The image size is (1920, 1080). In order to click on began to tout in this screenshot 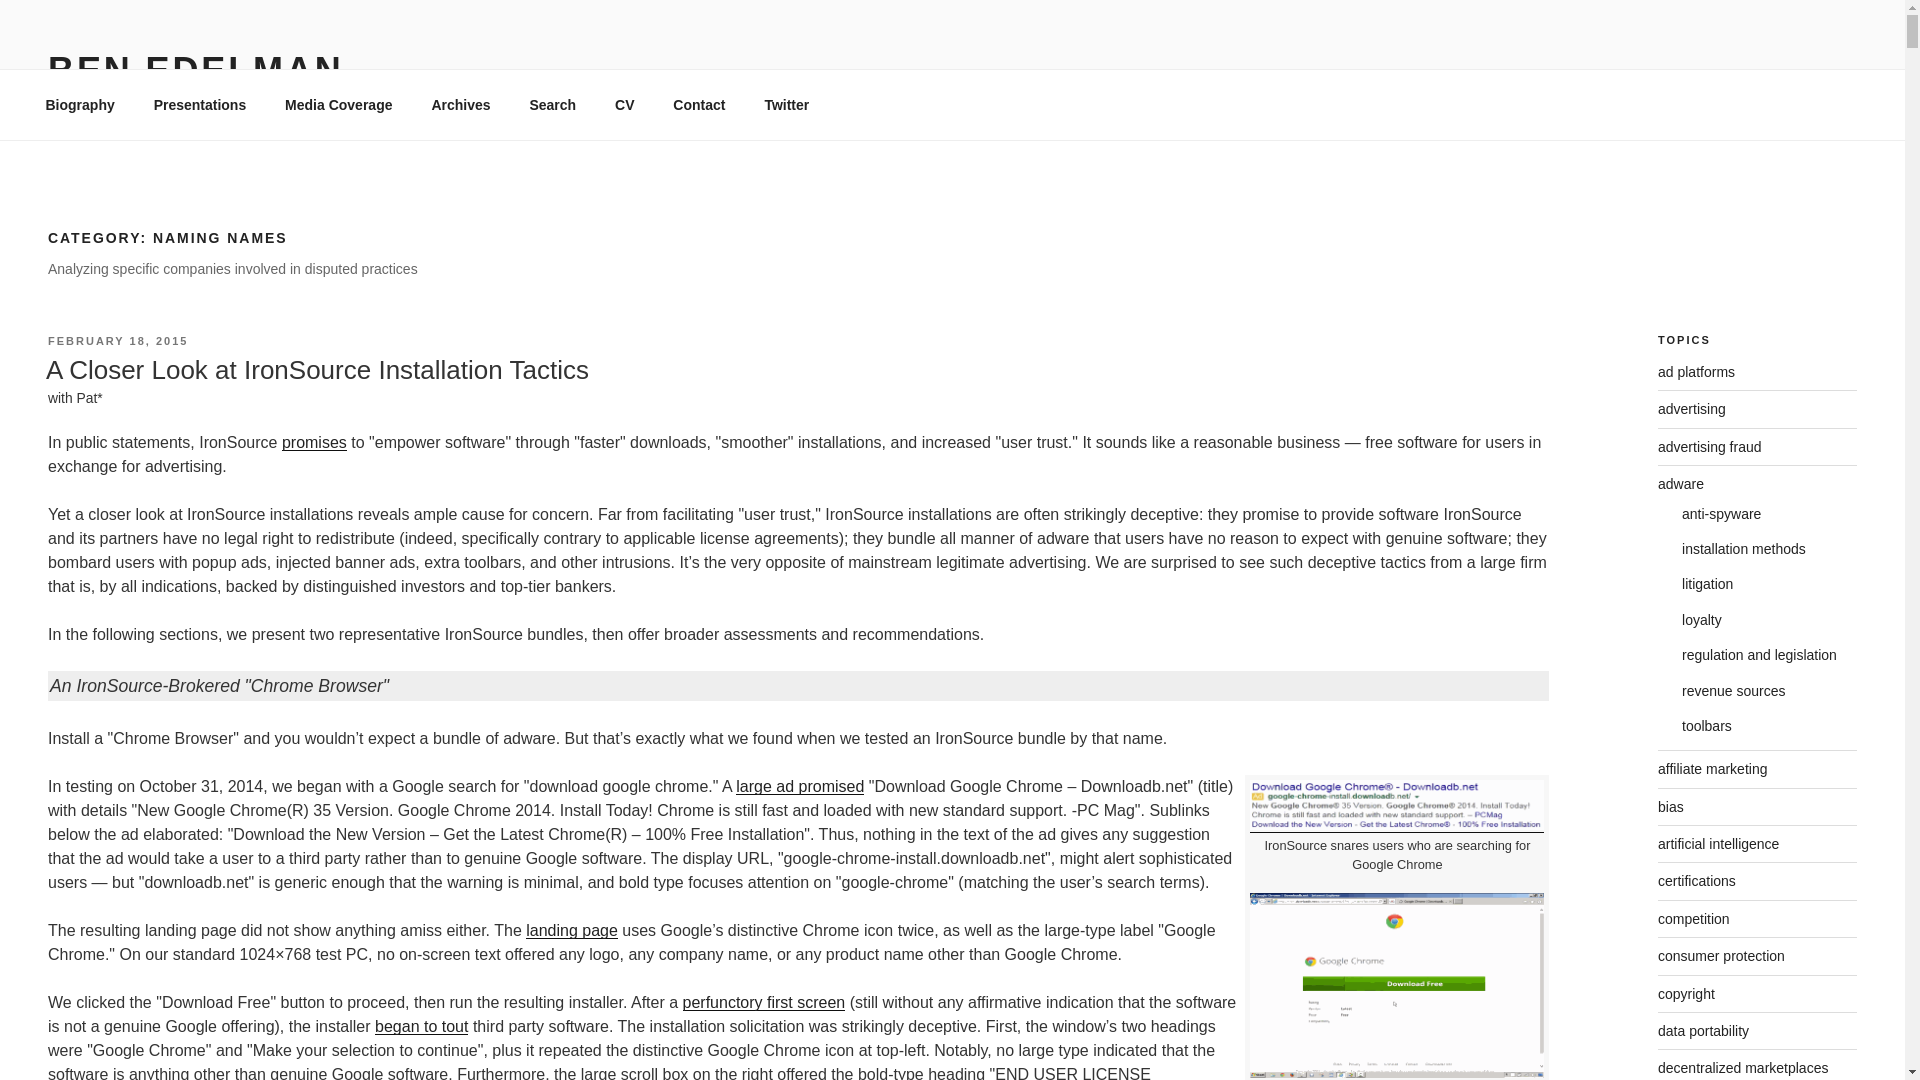, I will do `click(421, 1026)`.